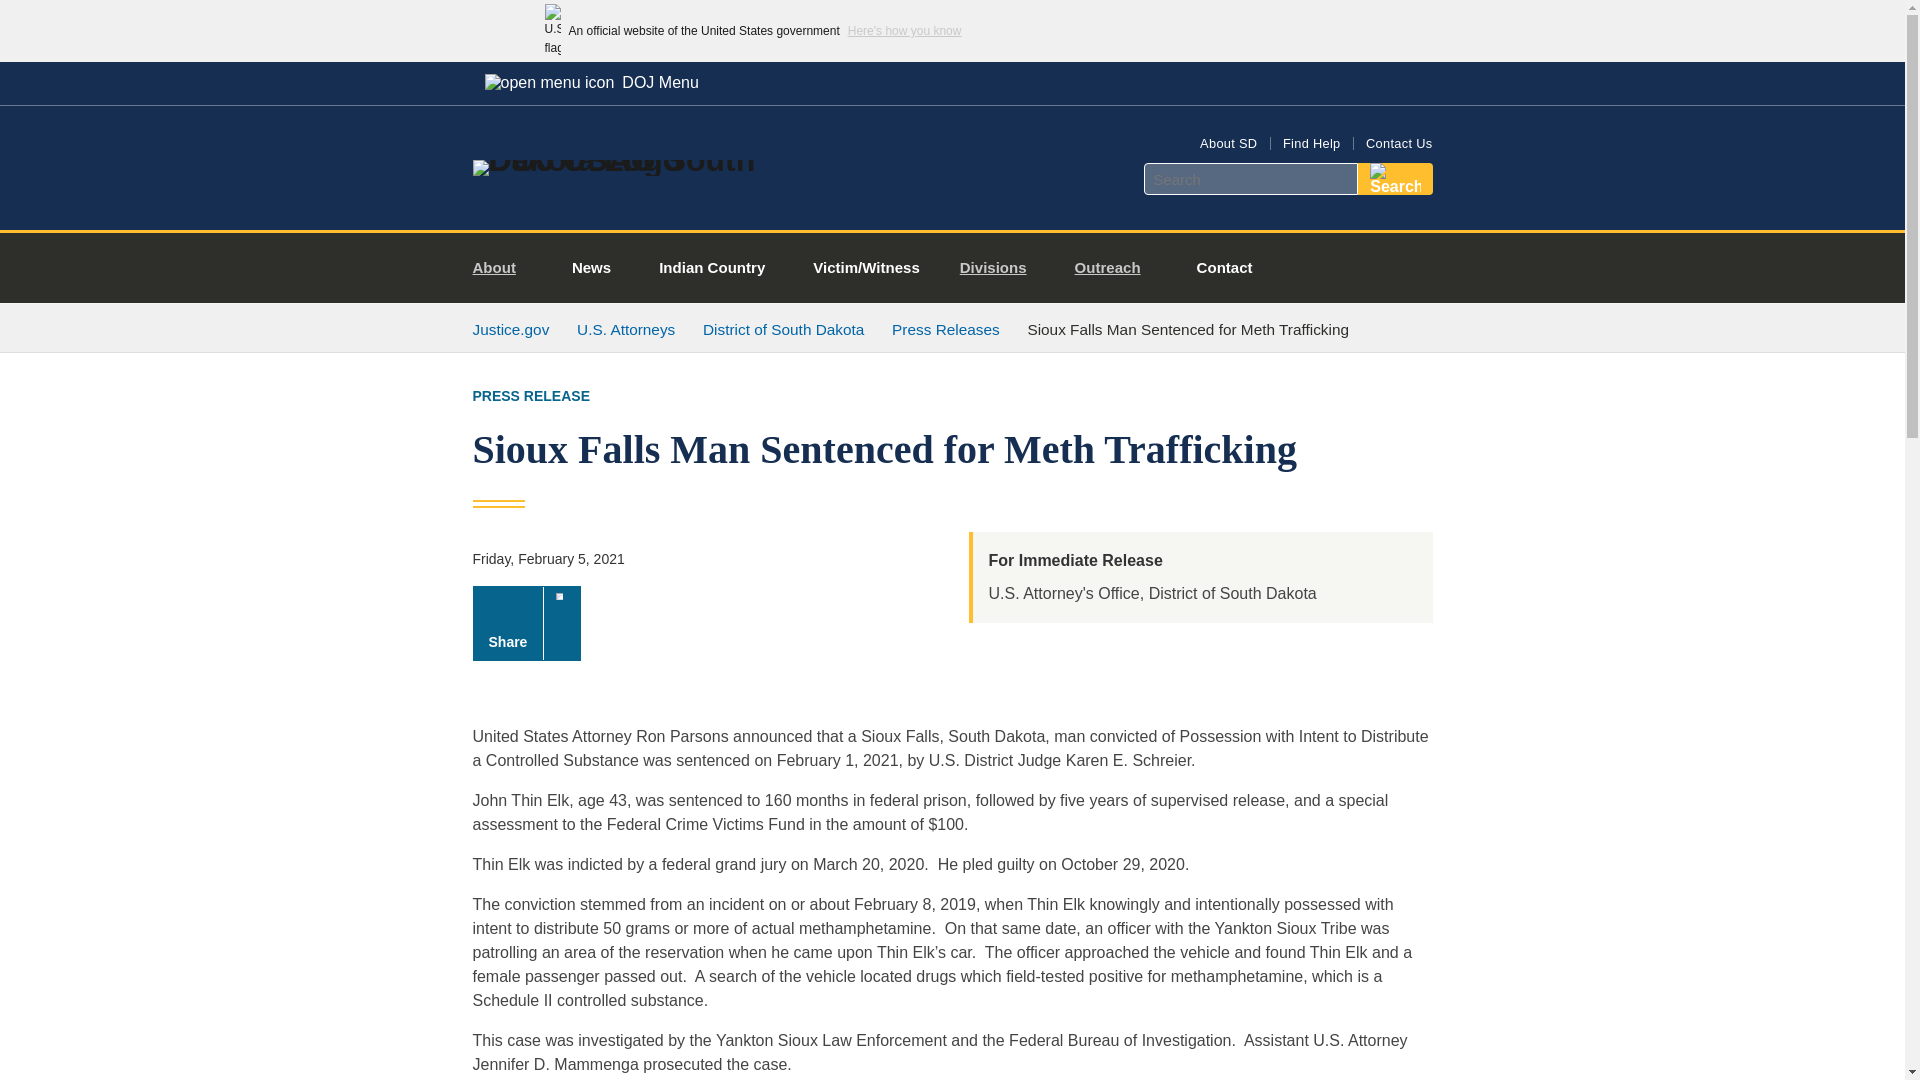 The width and height of the screenshot is (1920, 1080). Describe the element at coordinates (626, 329) in the screenshot. I see `U.S. Attorneys` at that location.